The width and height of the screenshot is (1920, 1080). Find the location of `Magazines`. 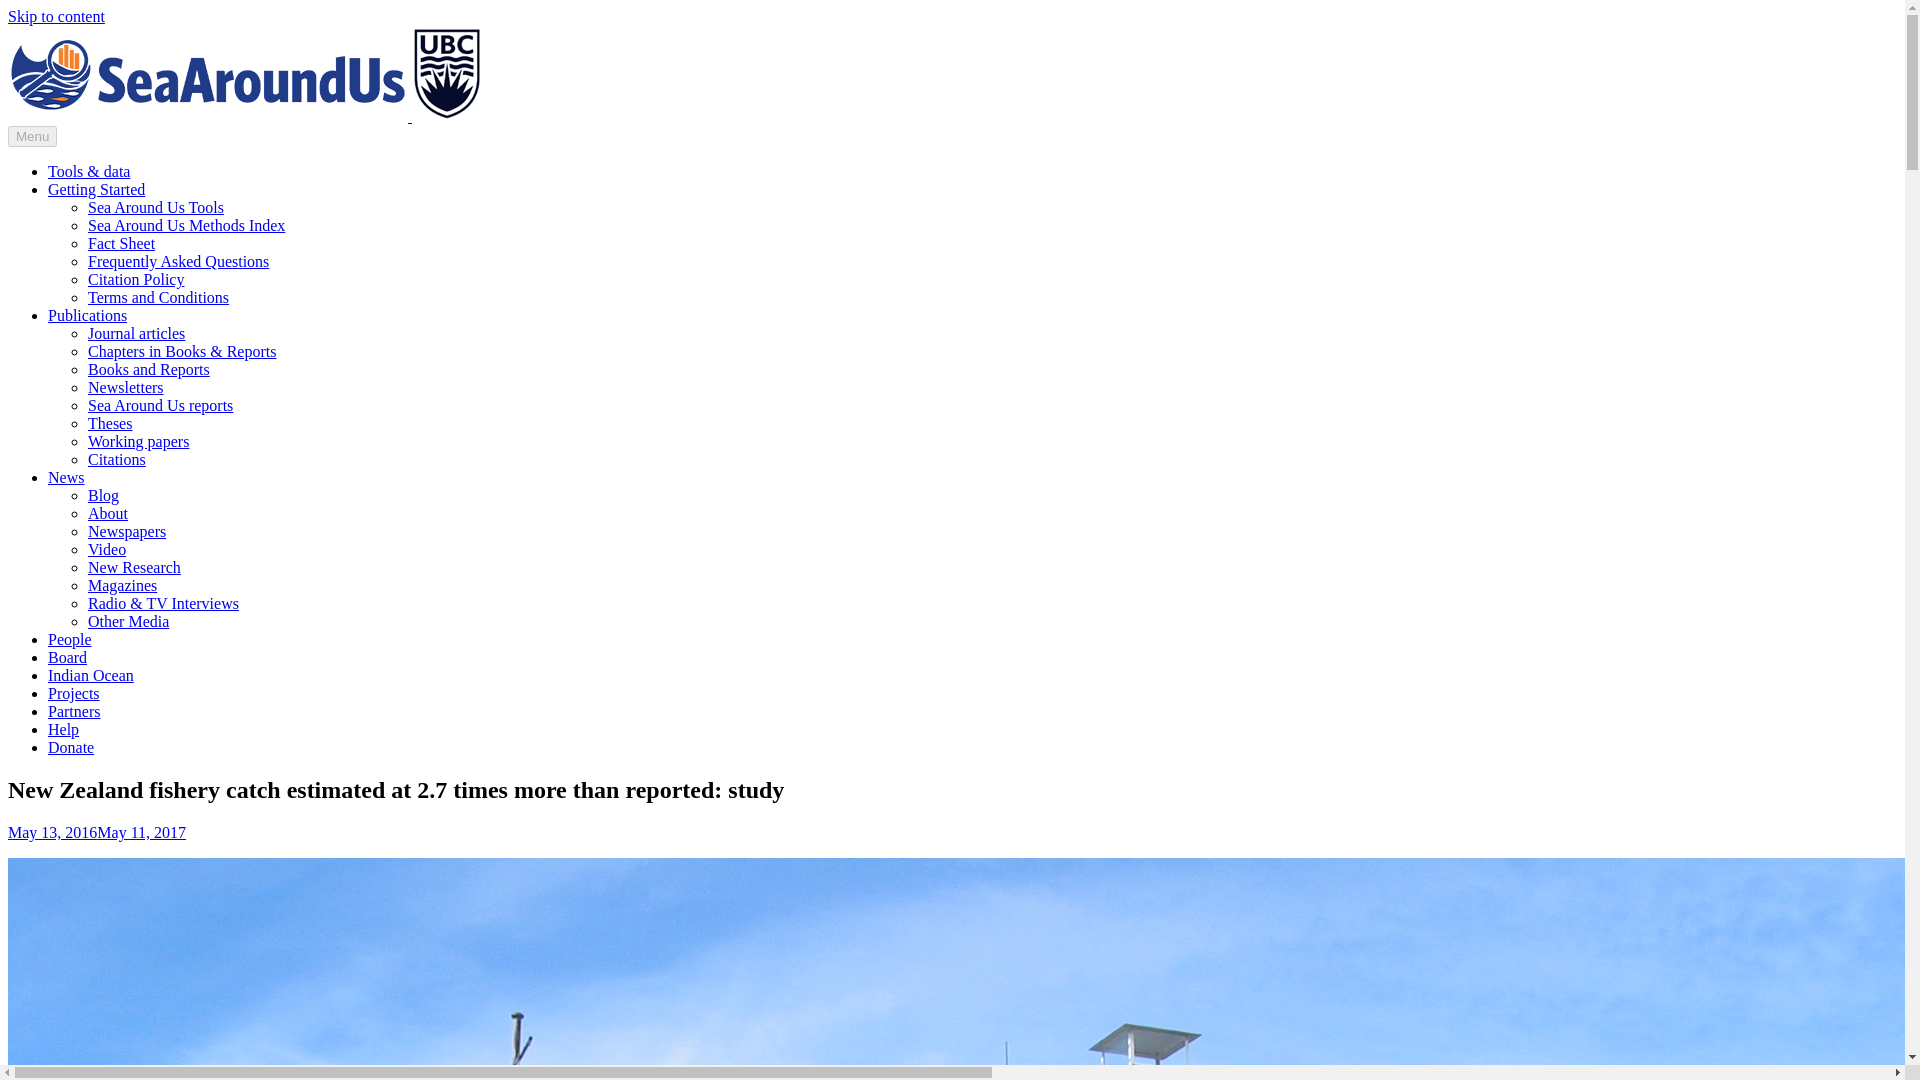

Magazines is located at coordinates (122, 585).